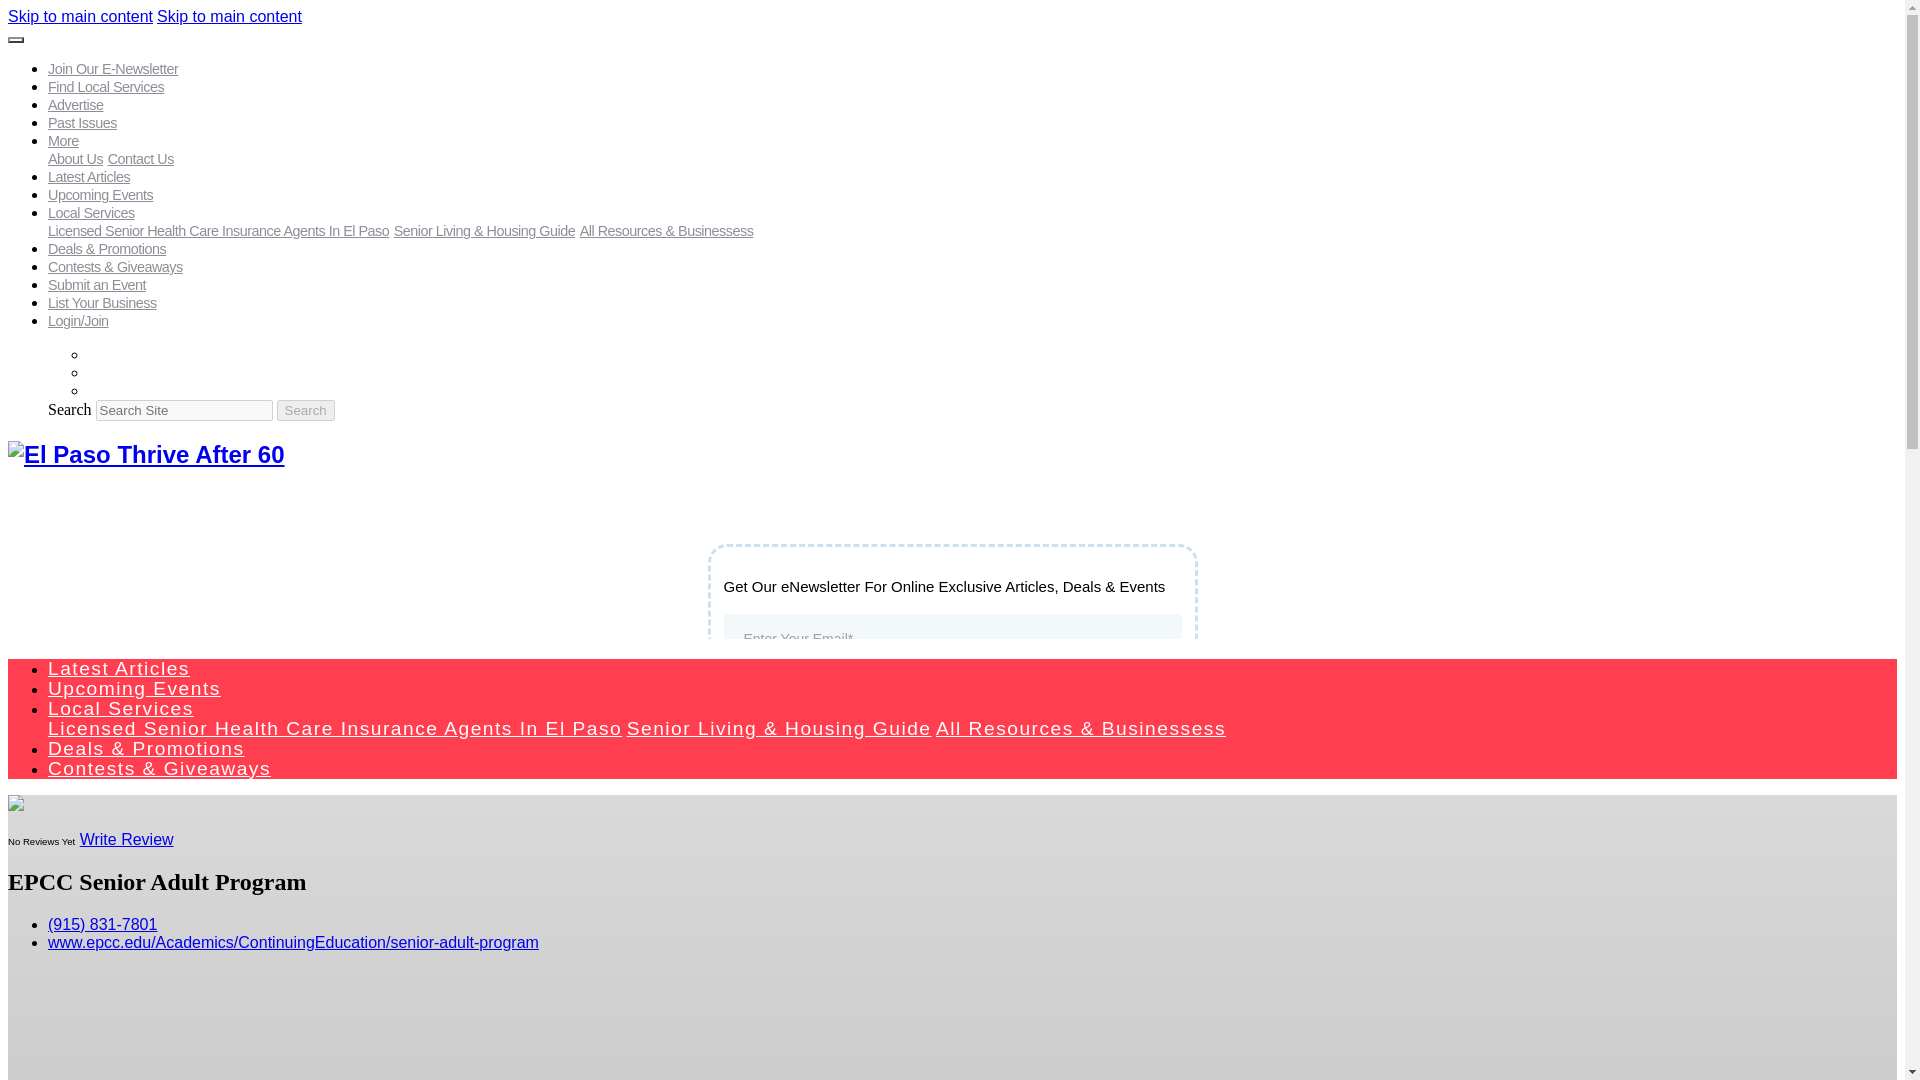 The image size is (1920, 1080). What do you see at coordinates (229, 16) in the screenshot?
I see `Skip to main content` at bounding box center [229, 16].